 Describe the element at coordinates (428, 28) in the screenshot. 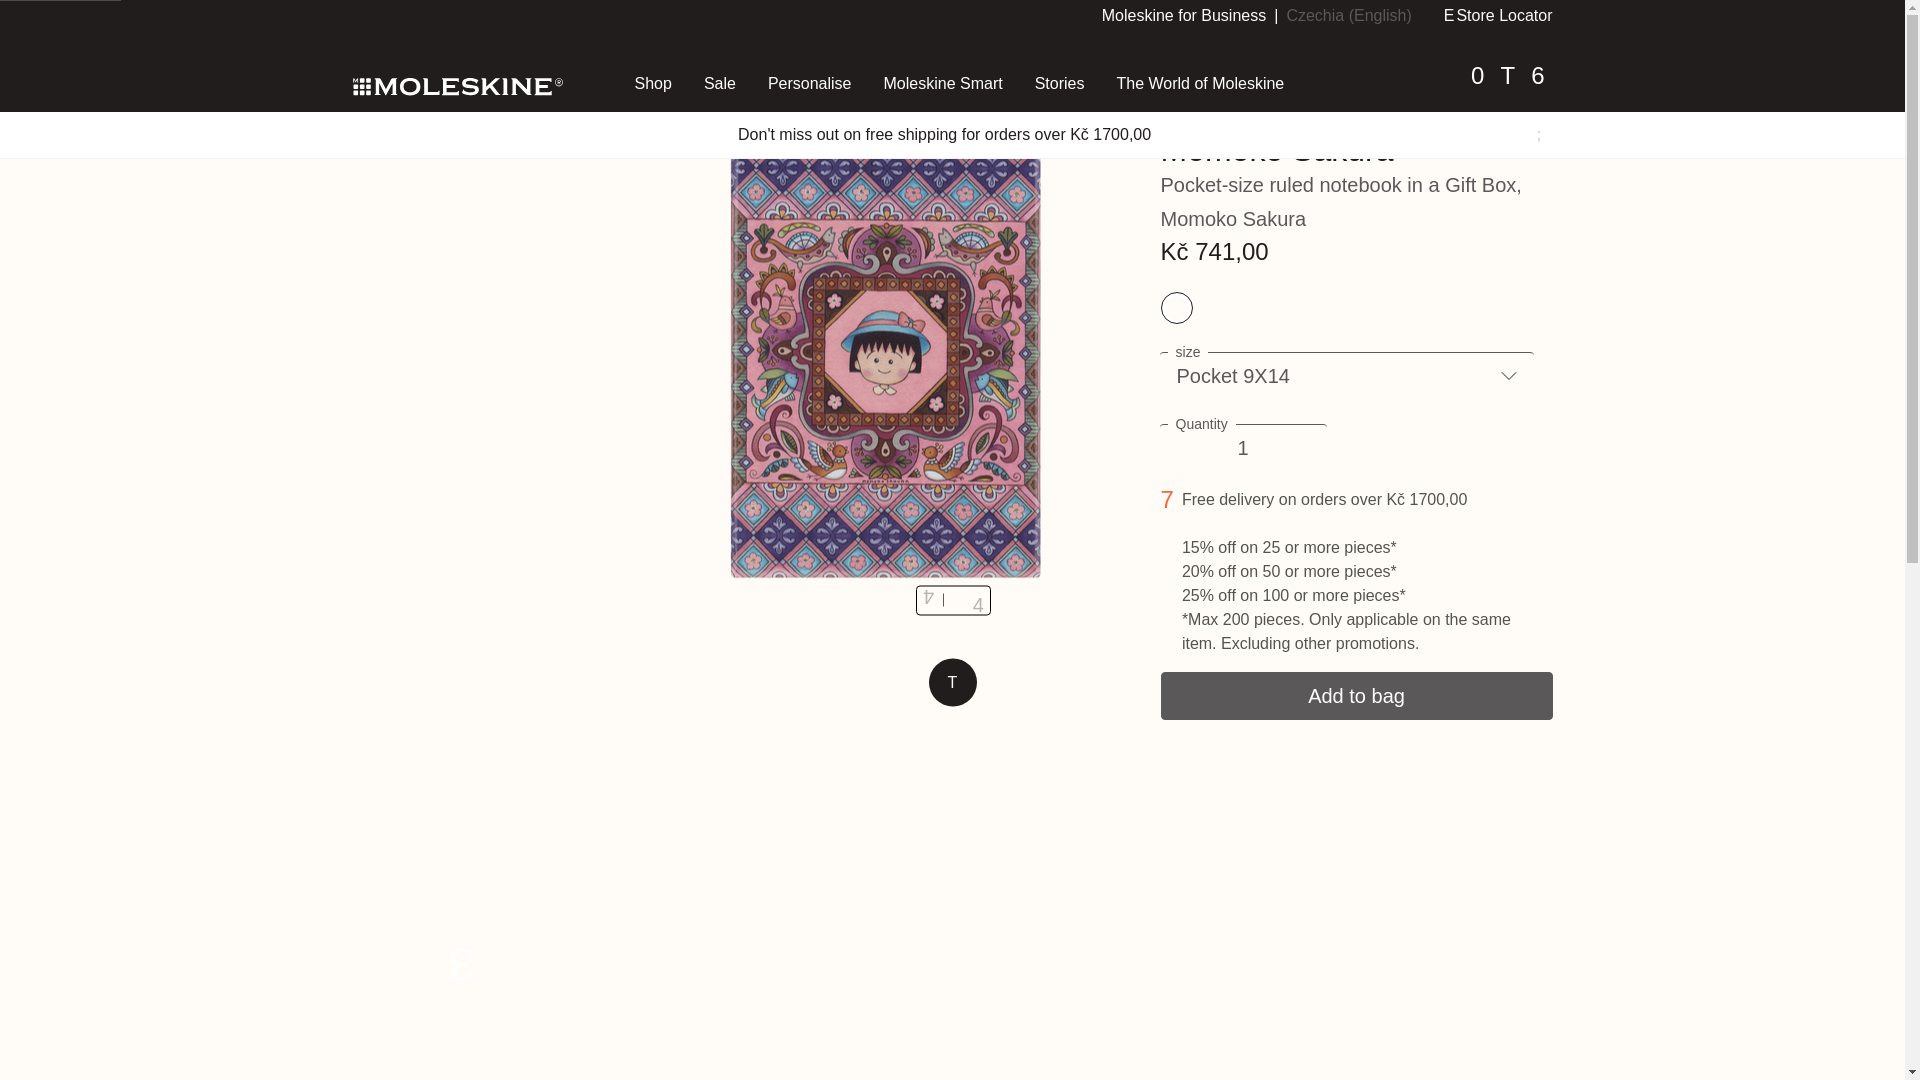

I see `Shop` at that location.